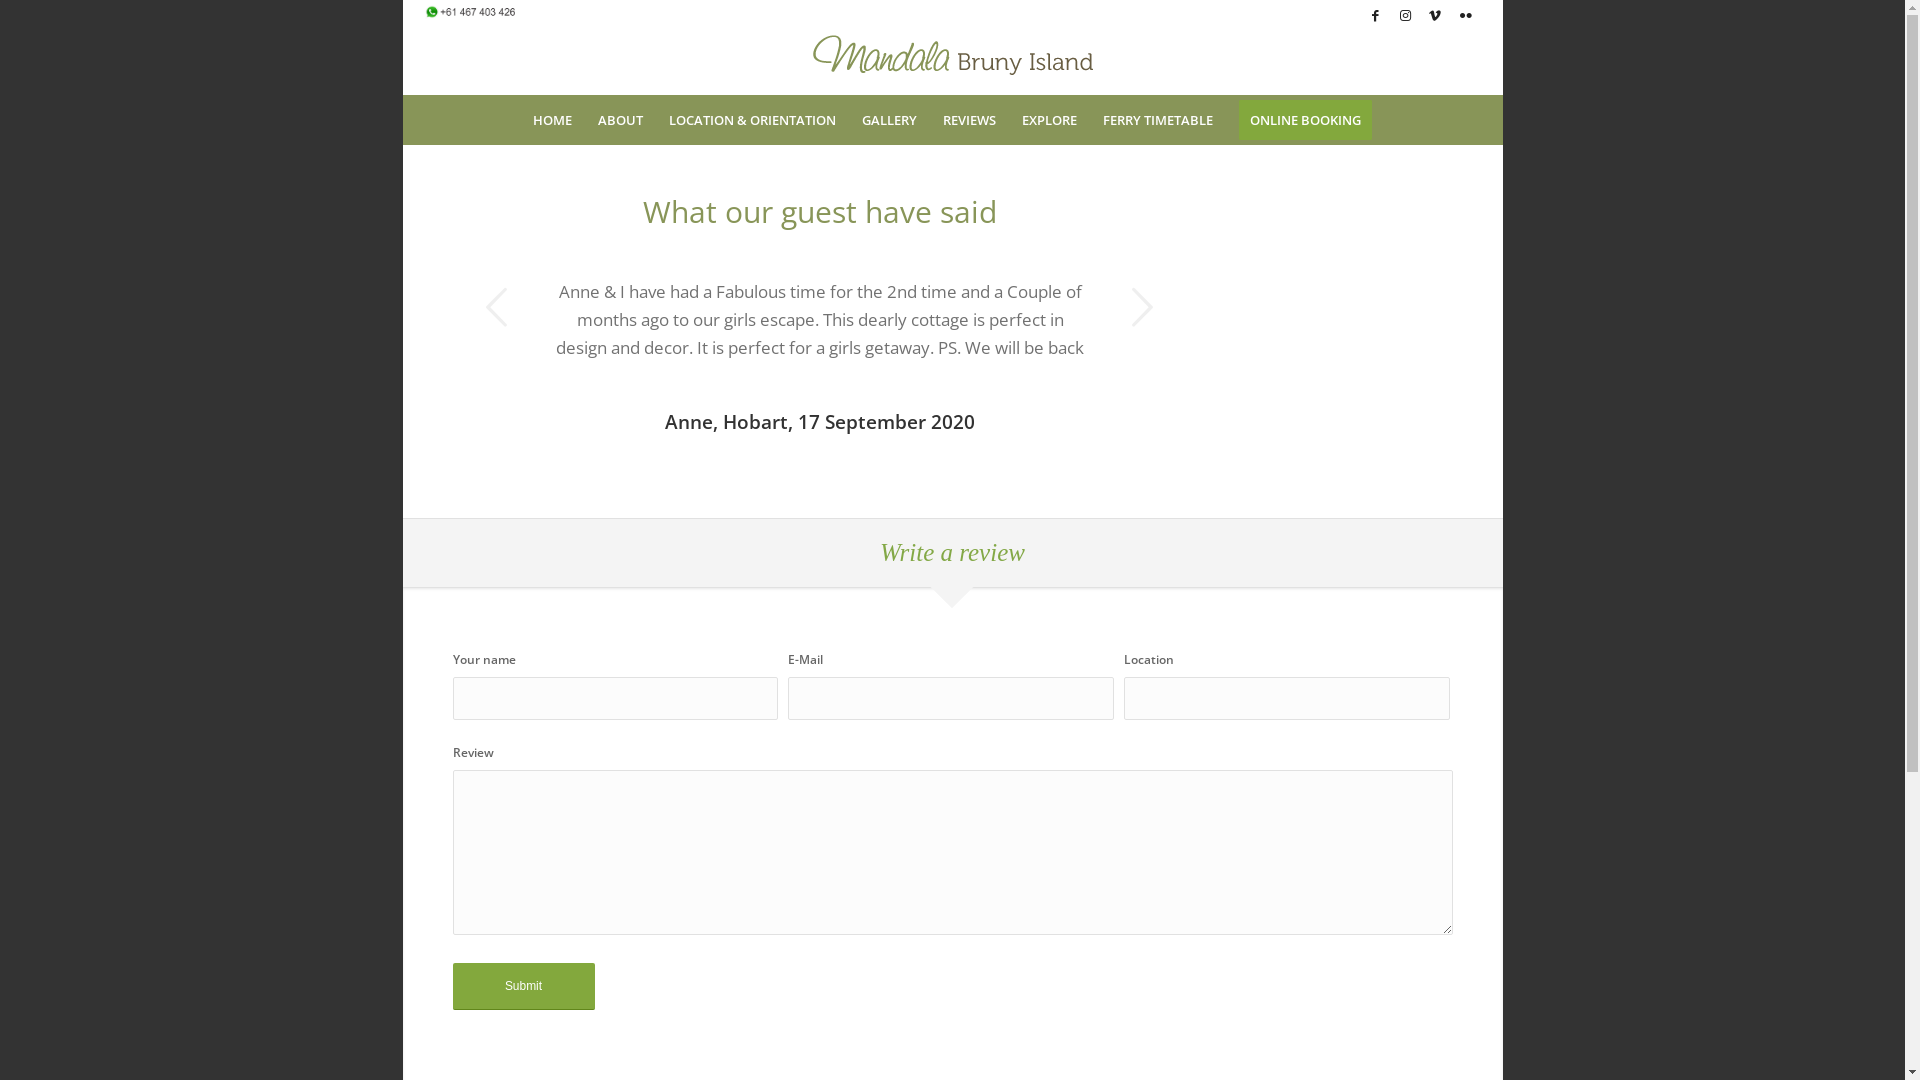 The image size is (1920, 1080). Describe the element at coordinates (890, 120) in the screenshot. I see `GALLERY` at that location.